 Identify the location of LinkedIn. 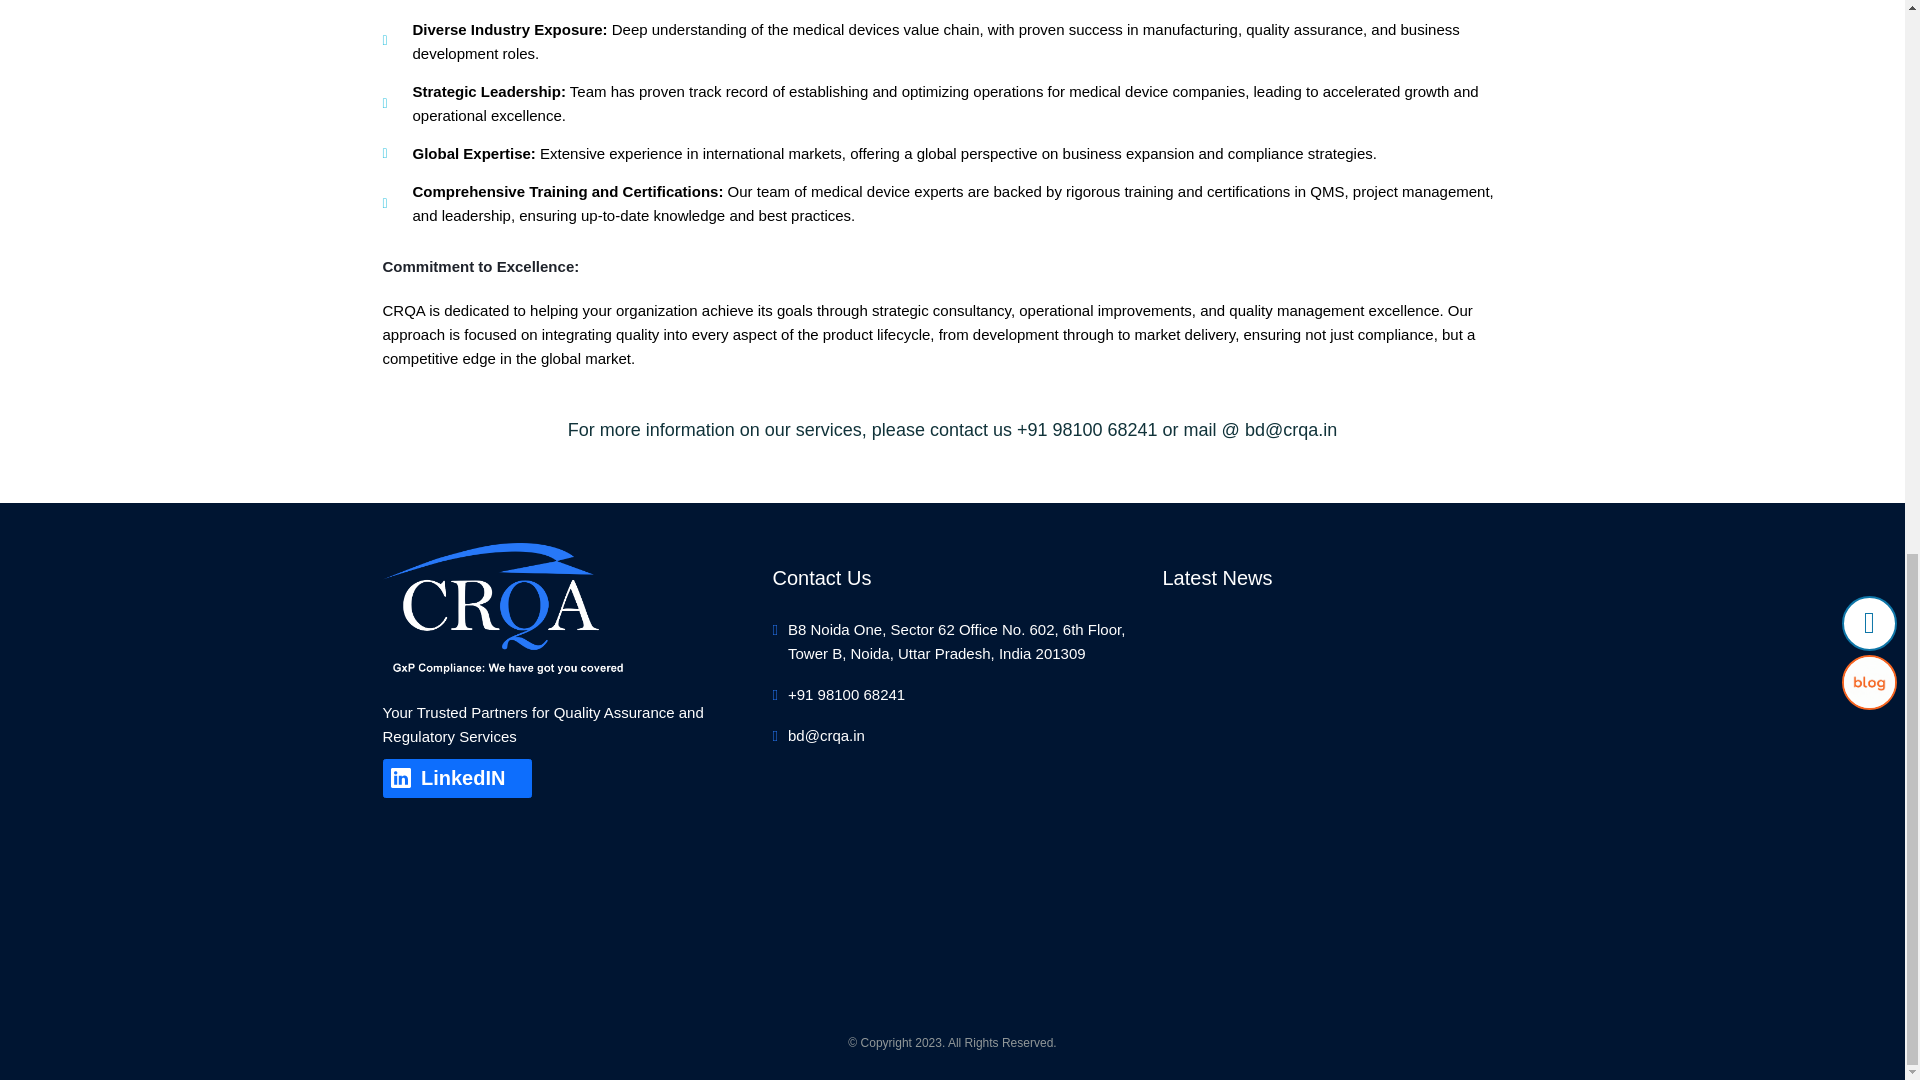
(456, 779).